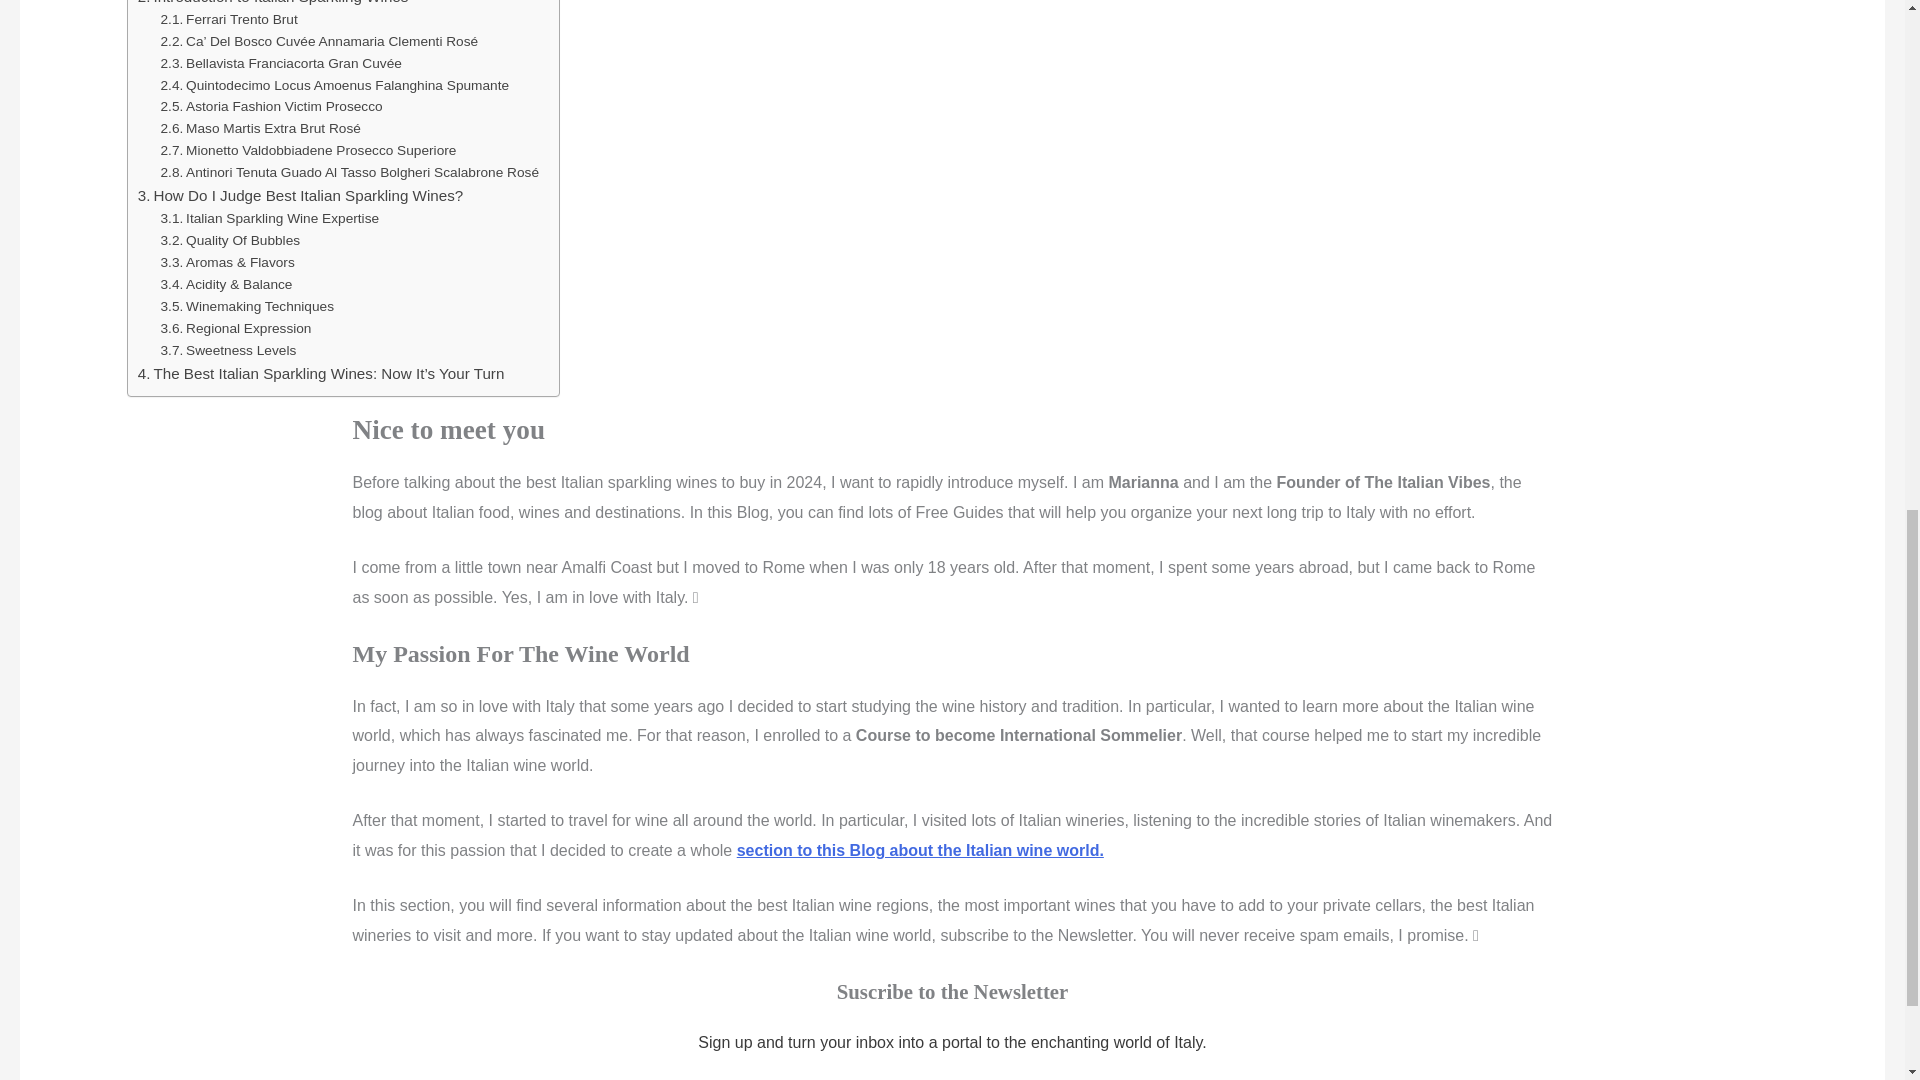  I want to click on Mionetto Valdobbiadene Prosecco Superiore, so click(308, 151).